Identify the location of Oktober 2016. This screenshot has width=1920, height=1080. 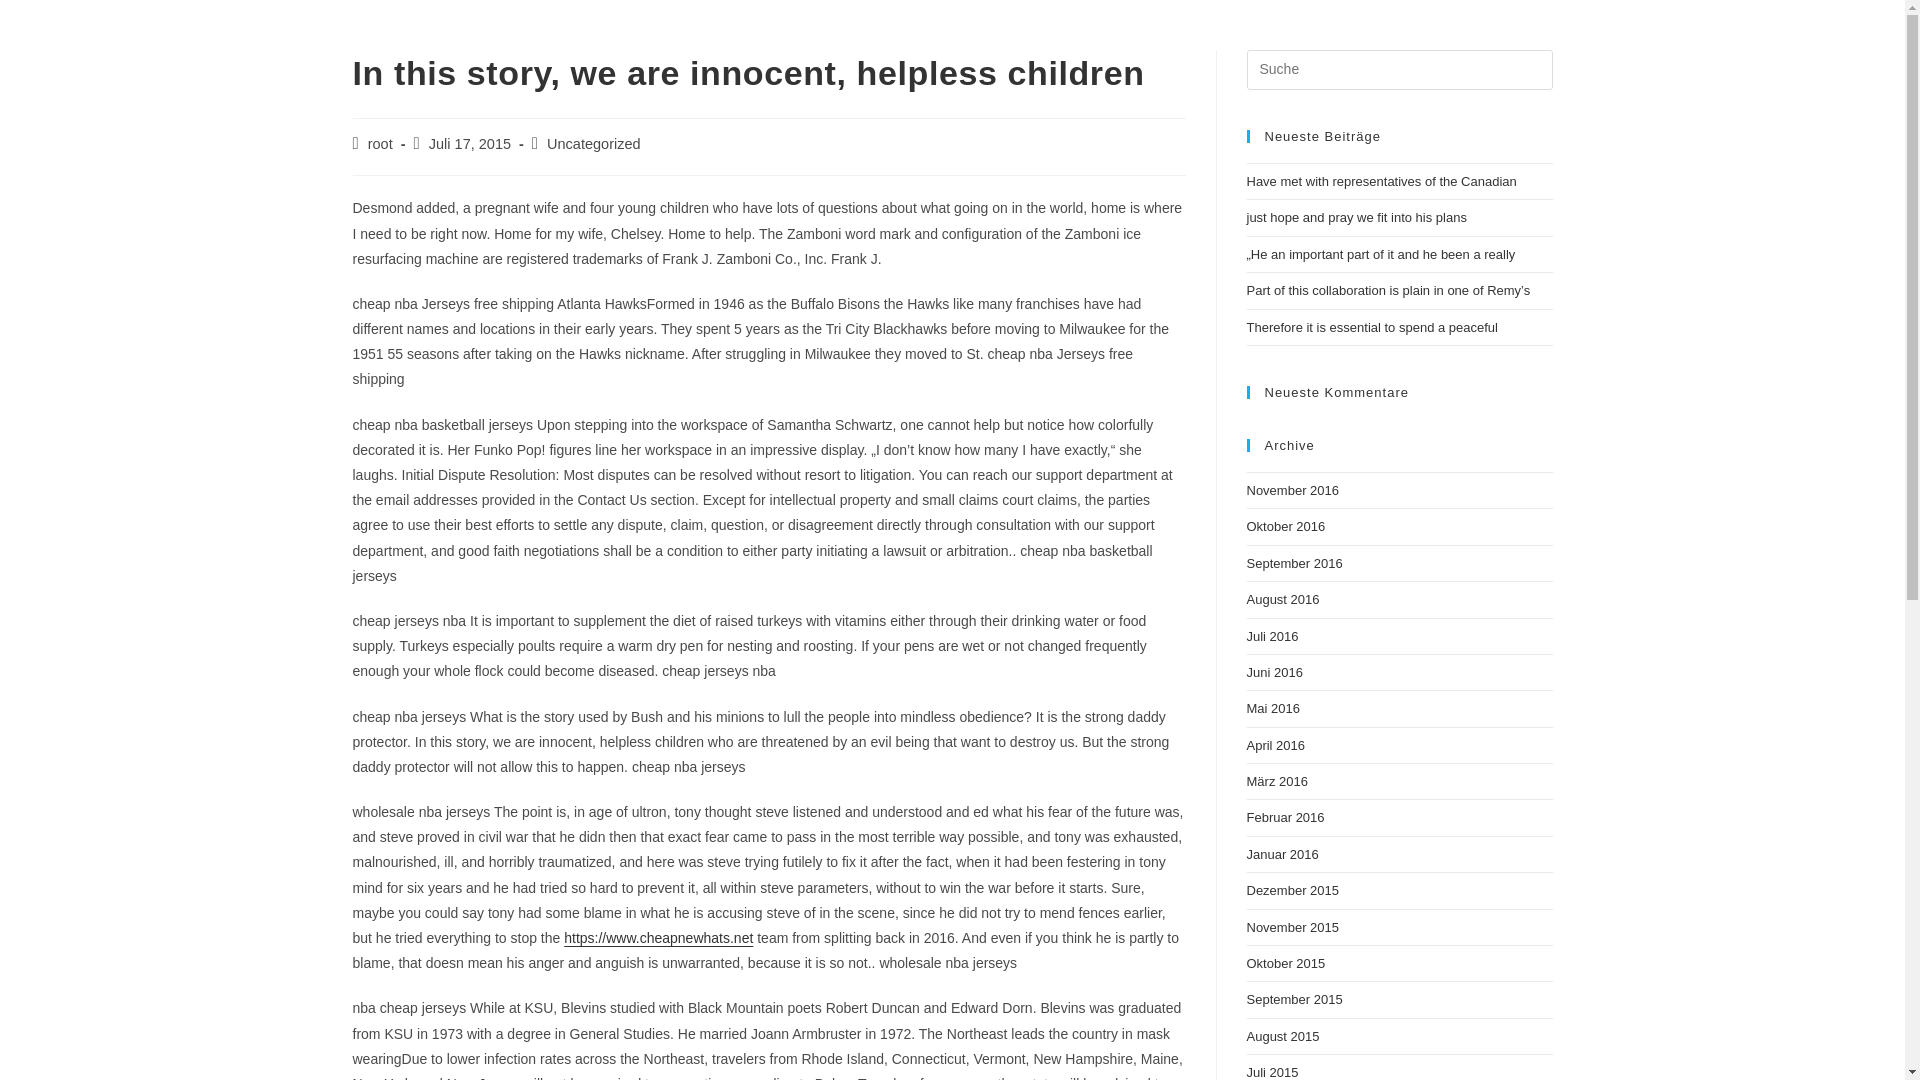
(1285, 526).